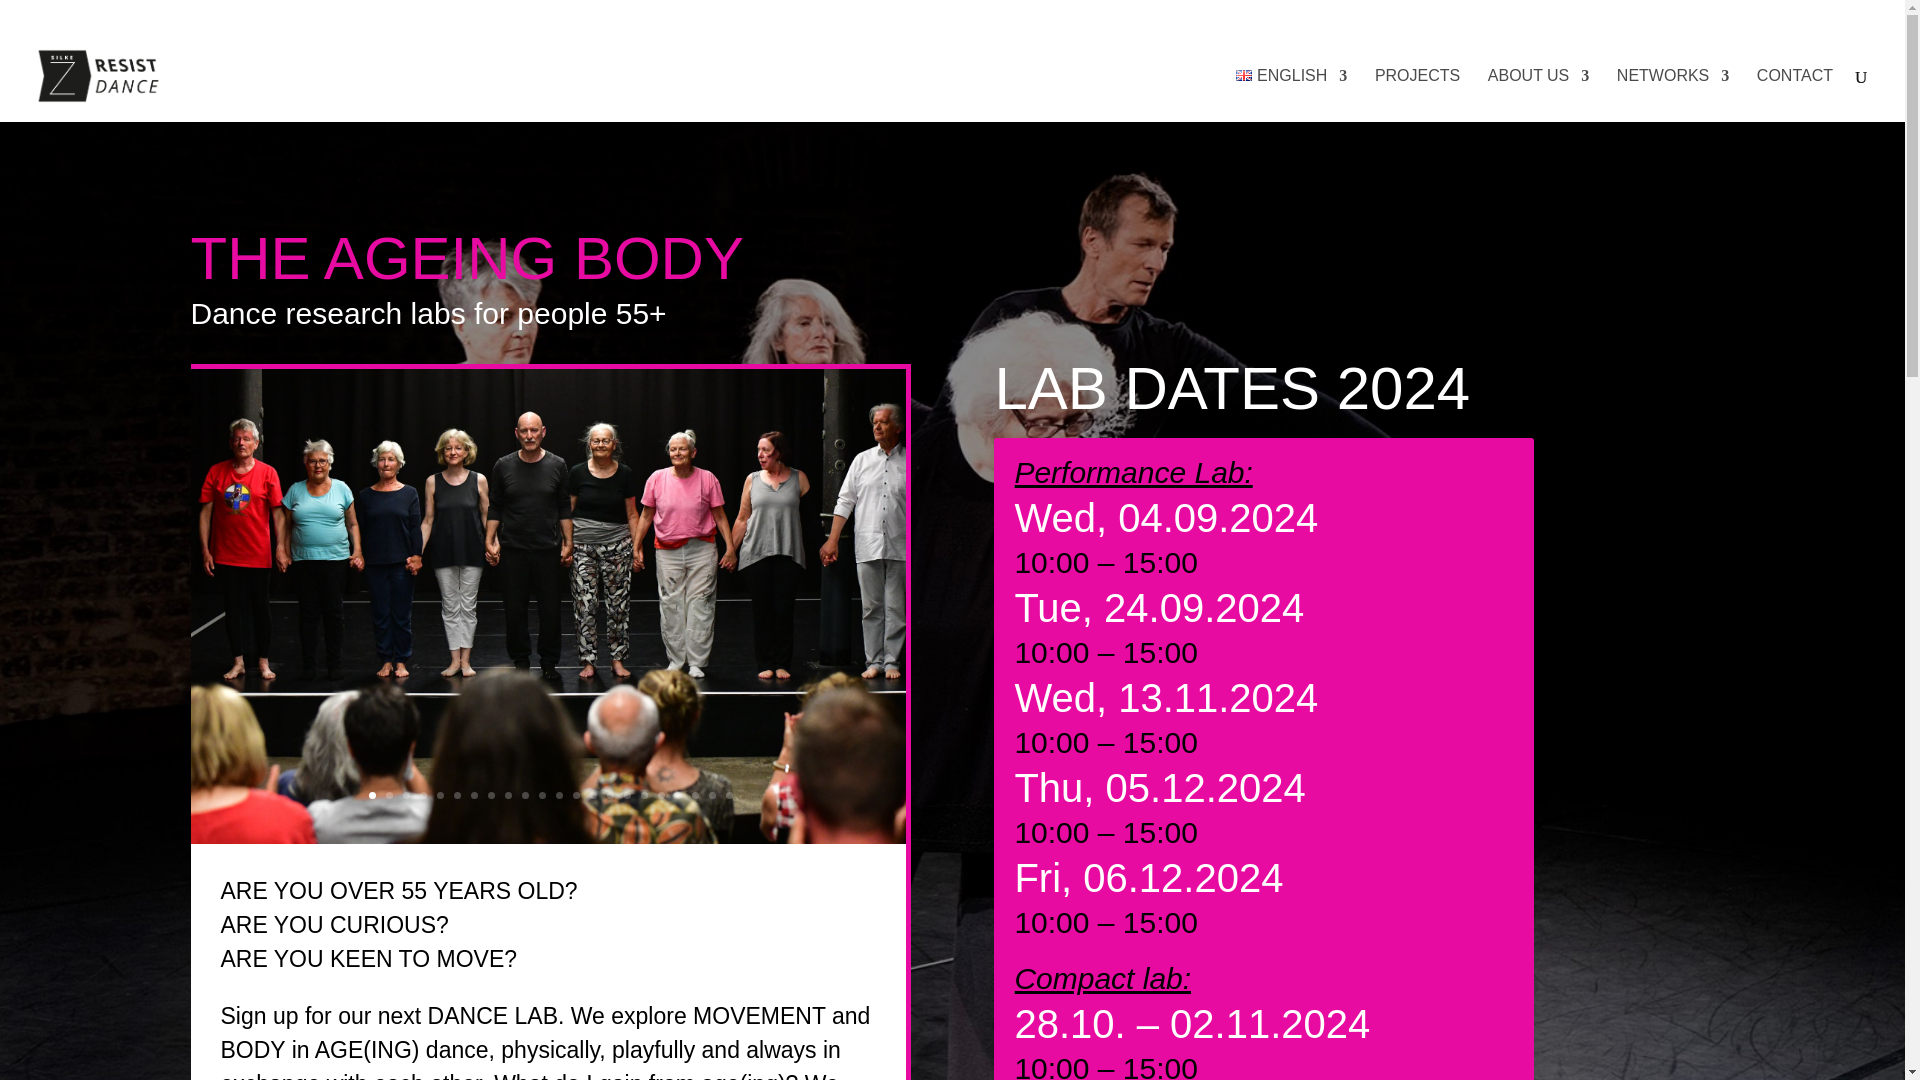 The height and width of the screenshot is (1080, 1920). Describe the element at coordinates (1416, 96) in the screenshot. I see `PROJECTS` at that location.